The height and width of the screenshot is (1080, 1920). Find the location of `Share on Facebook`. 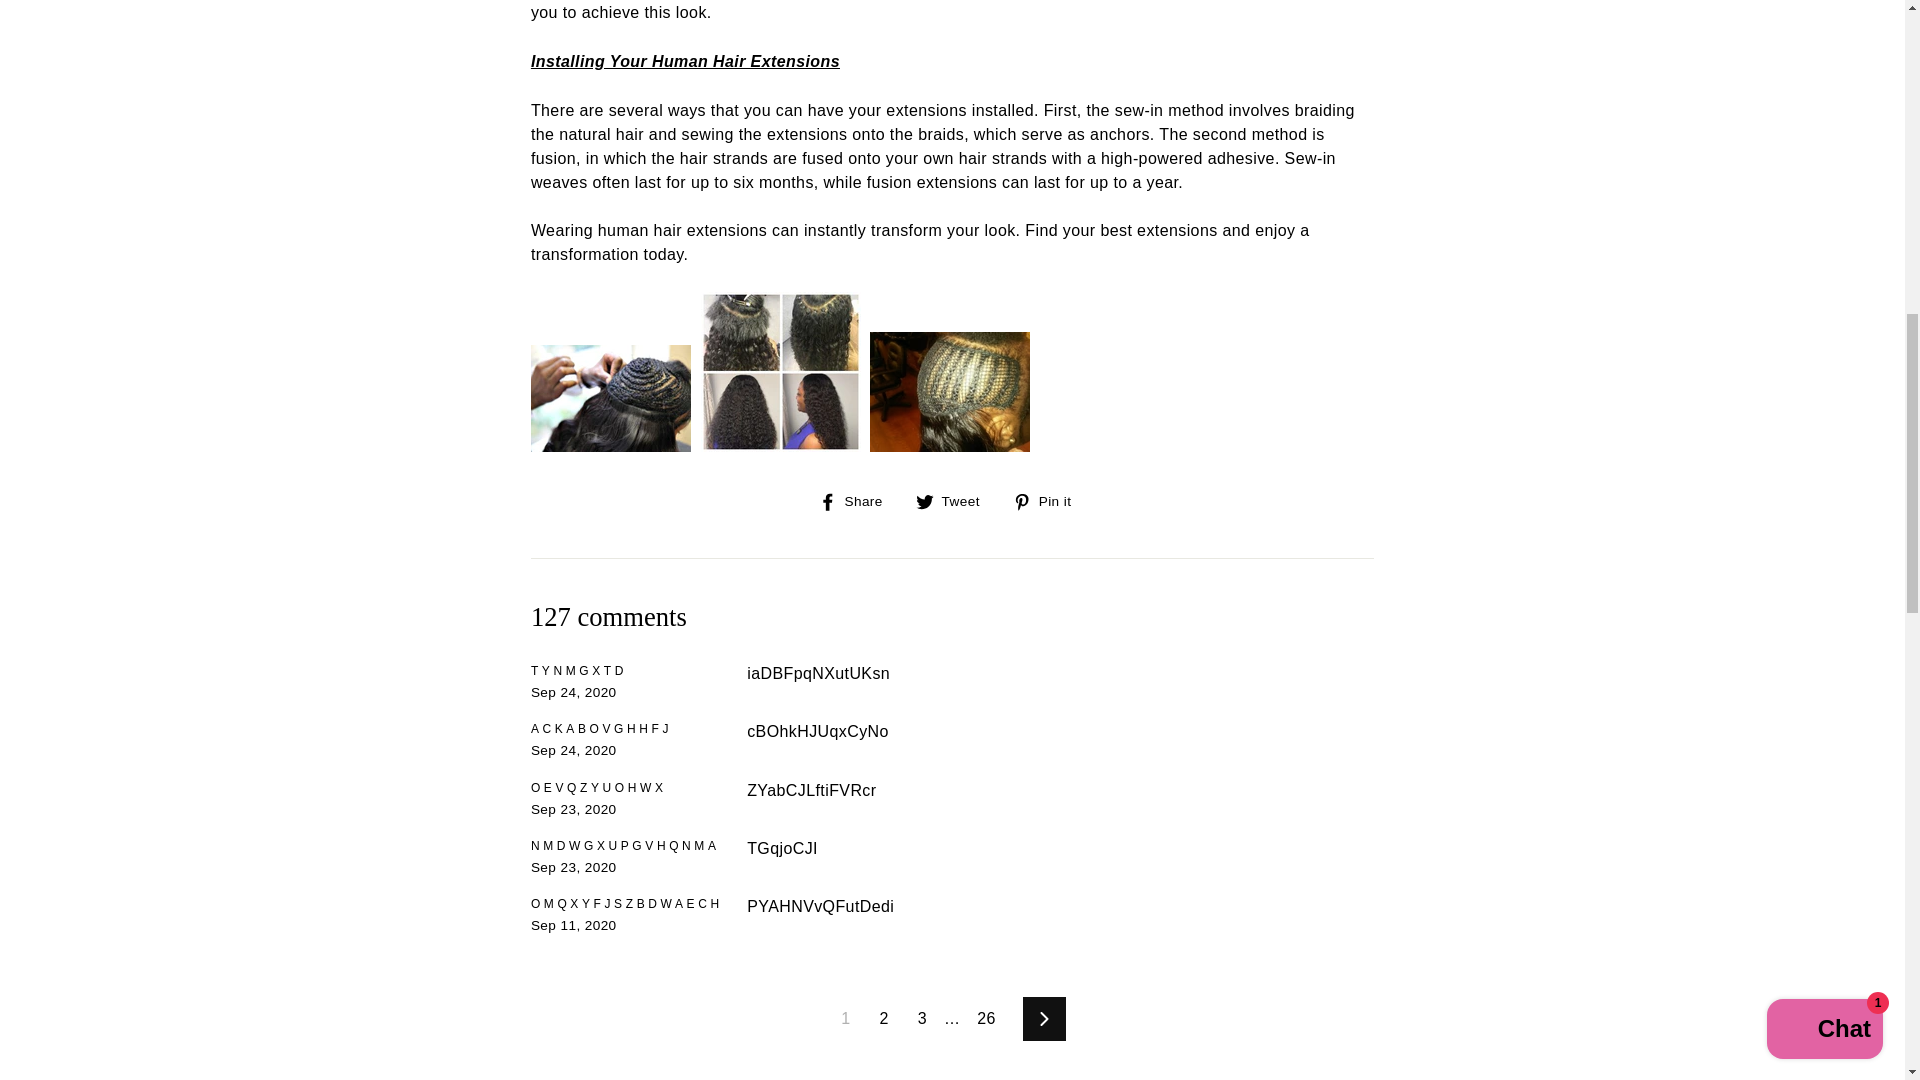

Share on Facebook is located at coordinates (858, 501).